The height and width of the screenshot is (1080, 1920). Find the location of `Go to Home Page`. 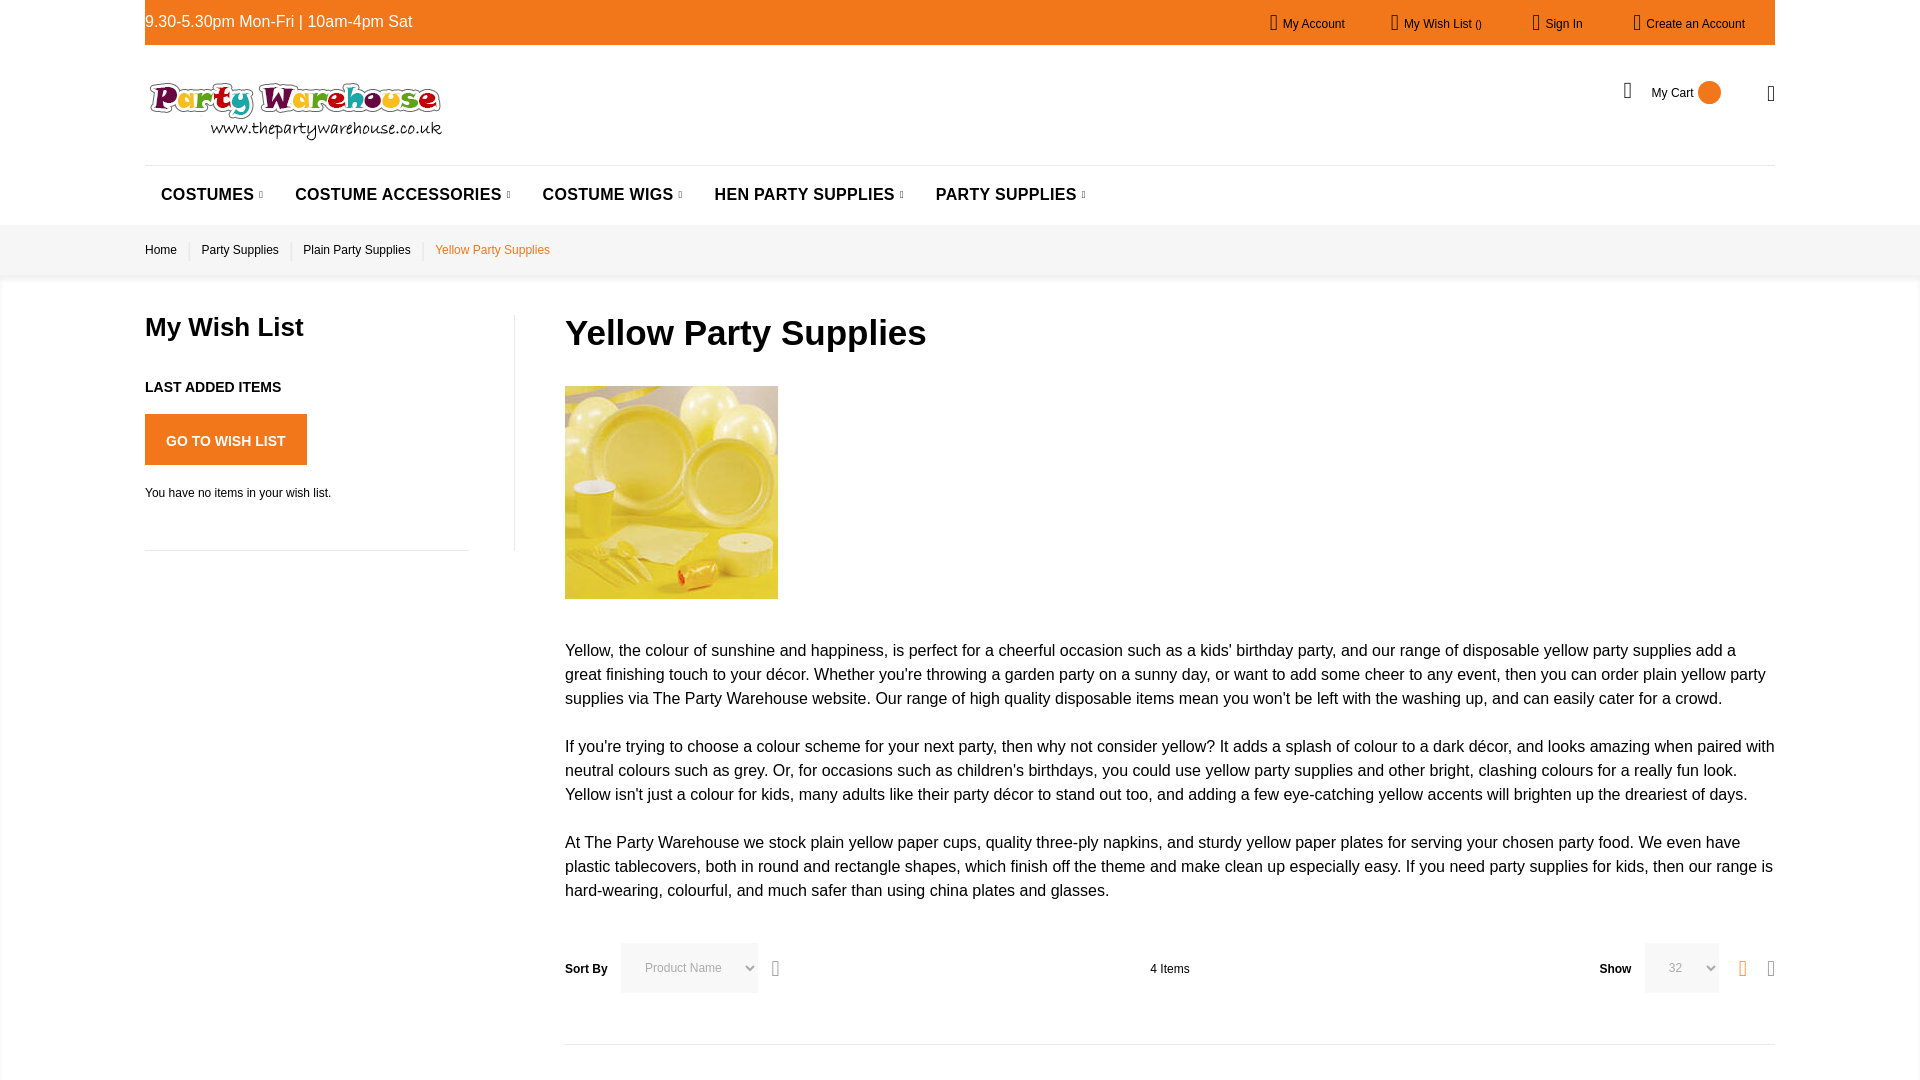

Go to Home Page is located at coordinates (160, 250).